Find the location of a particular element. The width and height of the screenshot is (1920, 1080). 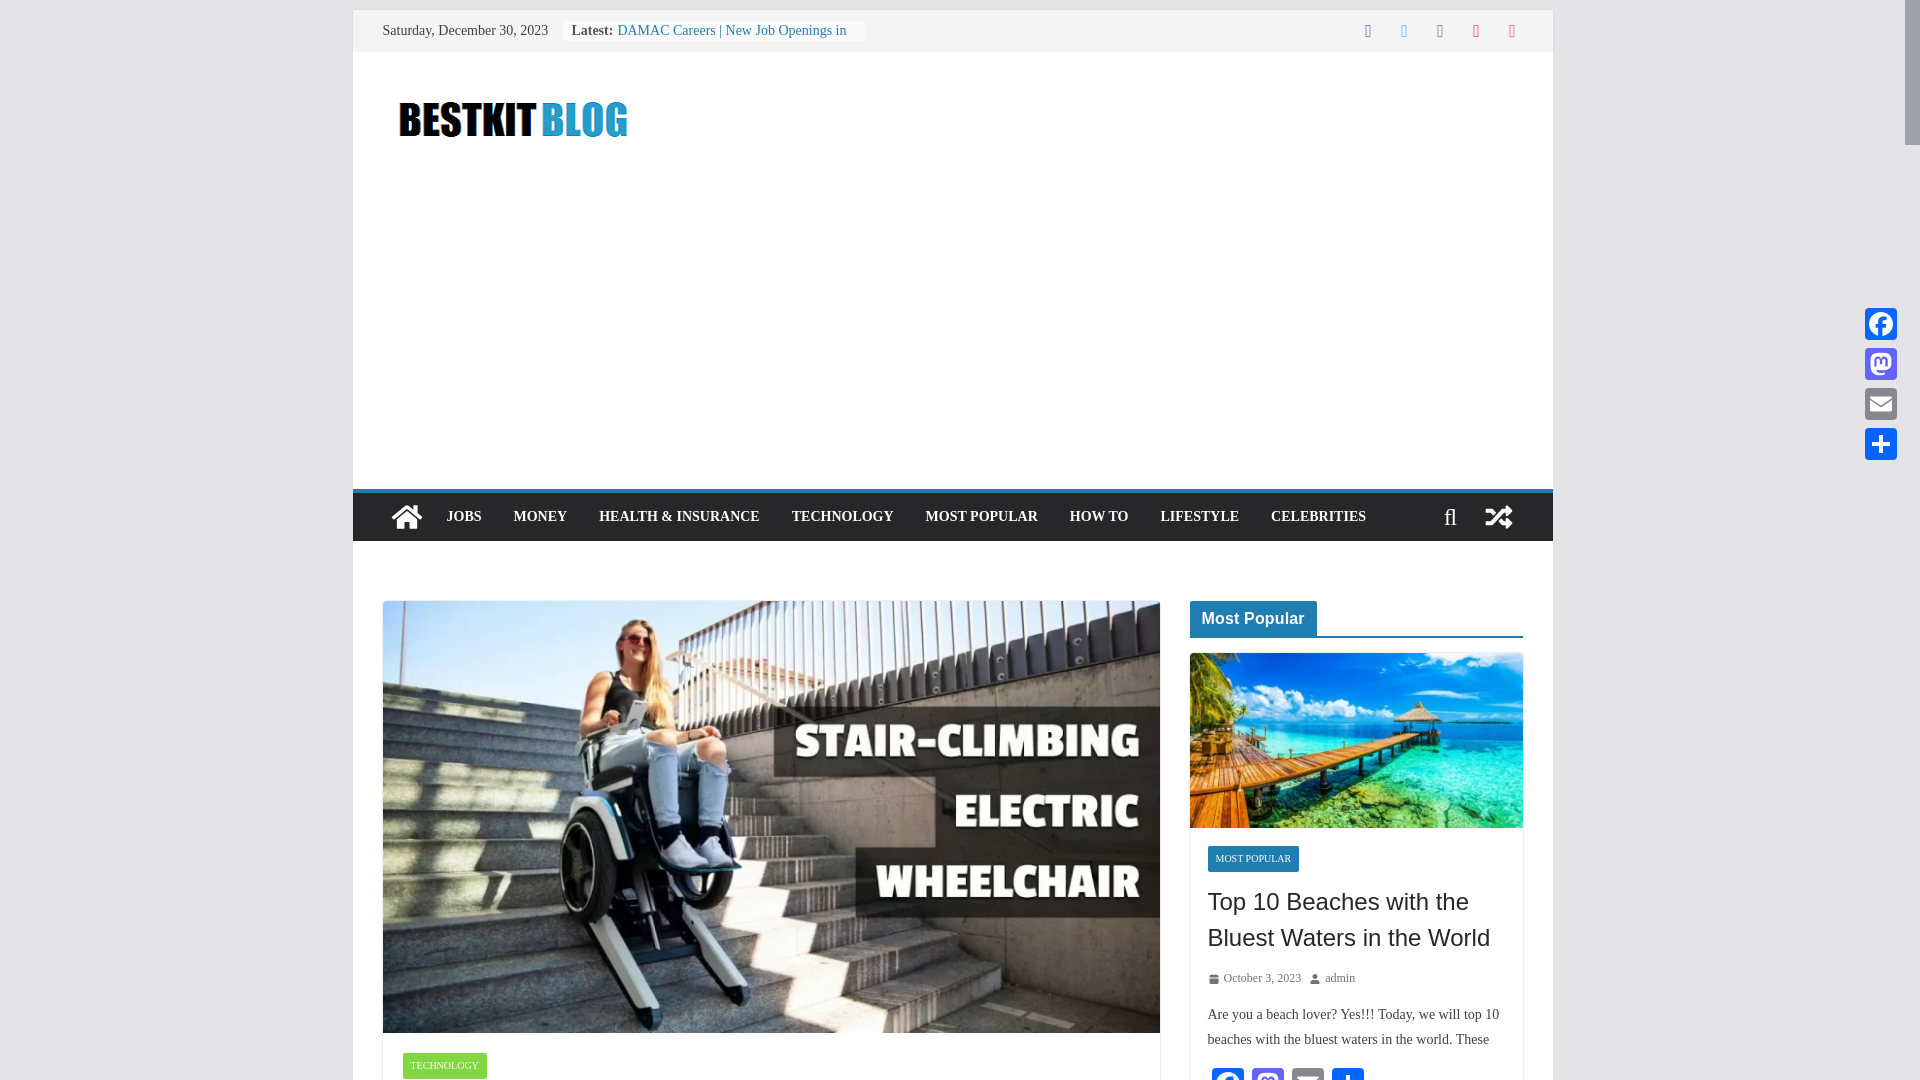

LIFESTYLE is located at coordinates (1198, 517).